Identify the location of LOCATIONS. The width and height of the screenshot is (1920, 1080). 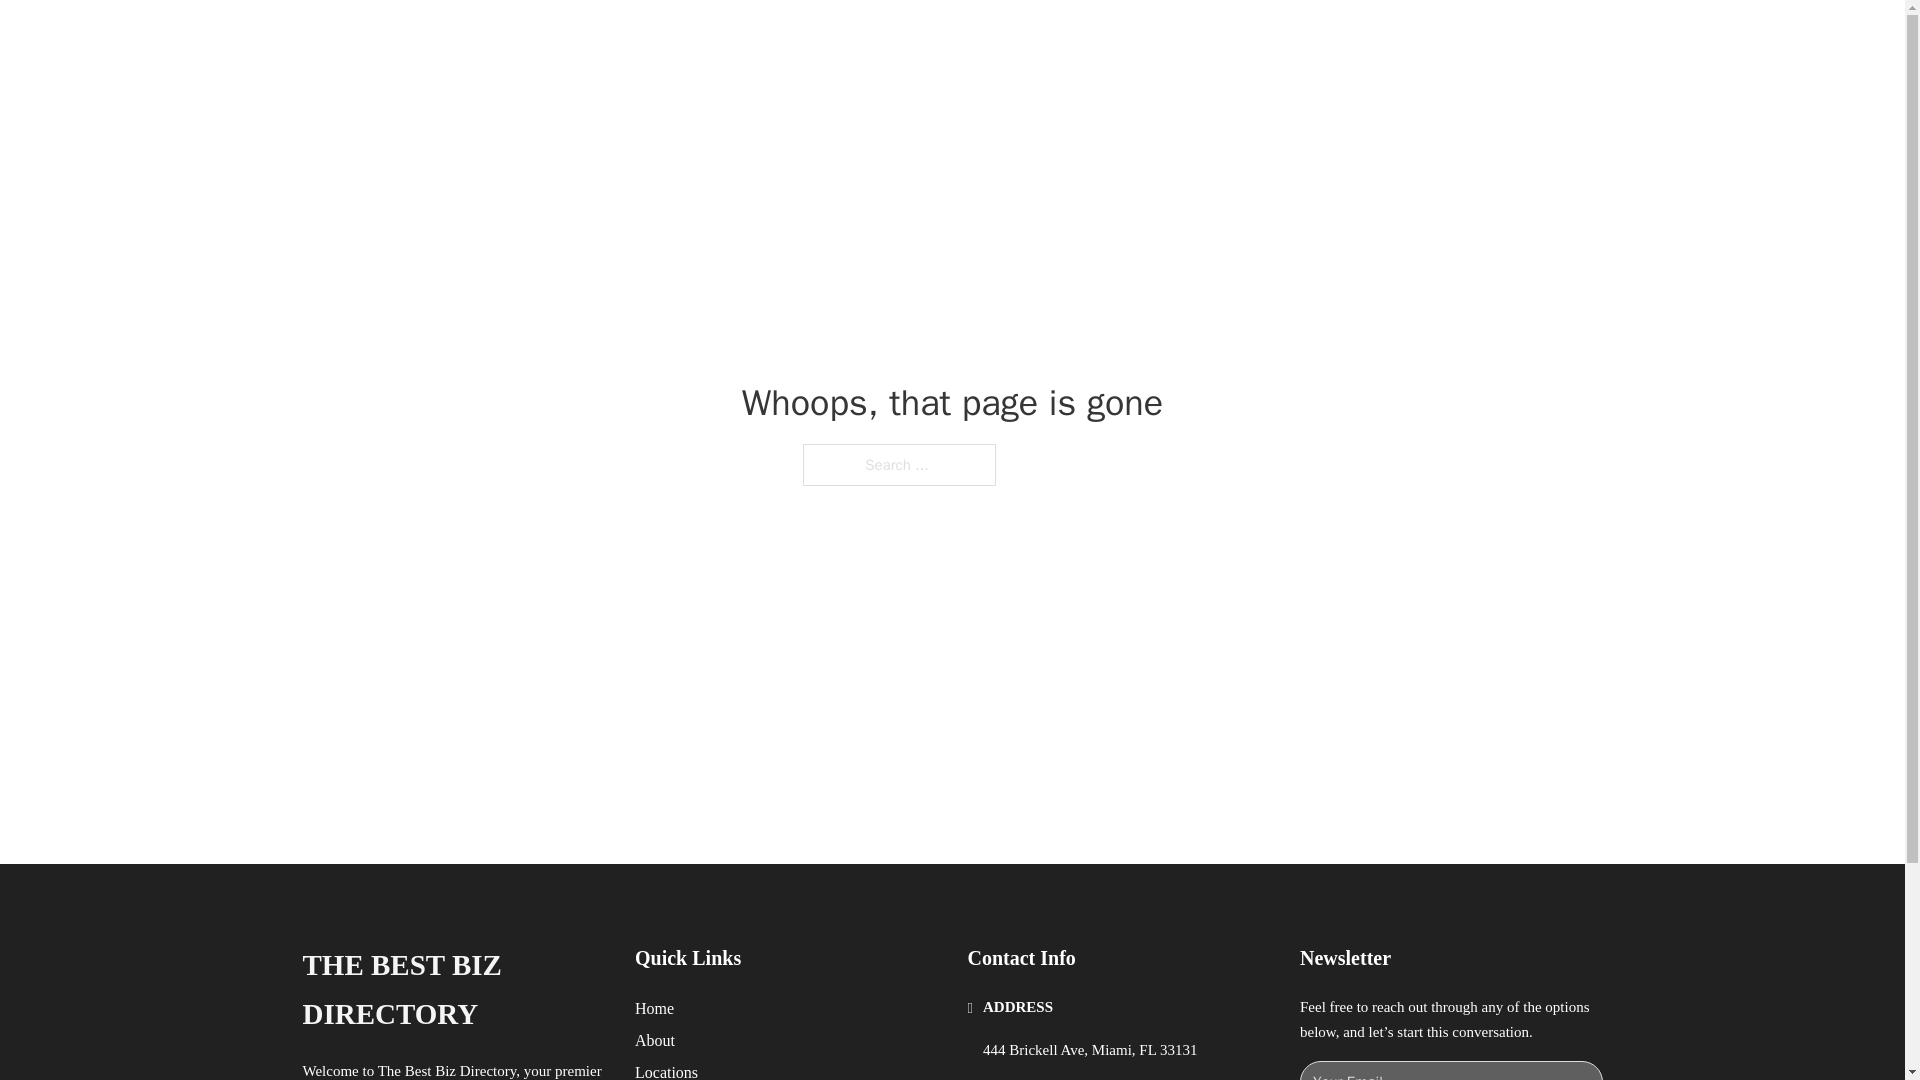
(1306, 38).